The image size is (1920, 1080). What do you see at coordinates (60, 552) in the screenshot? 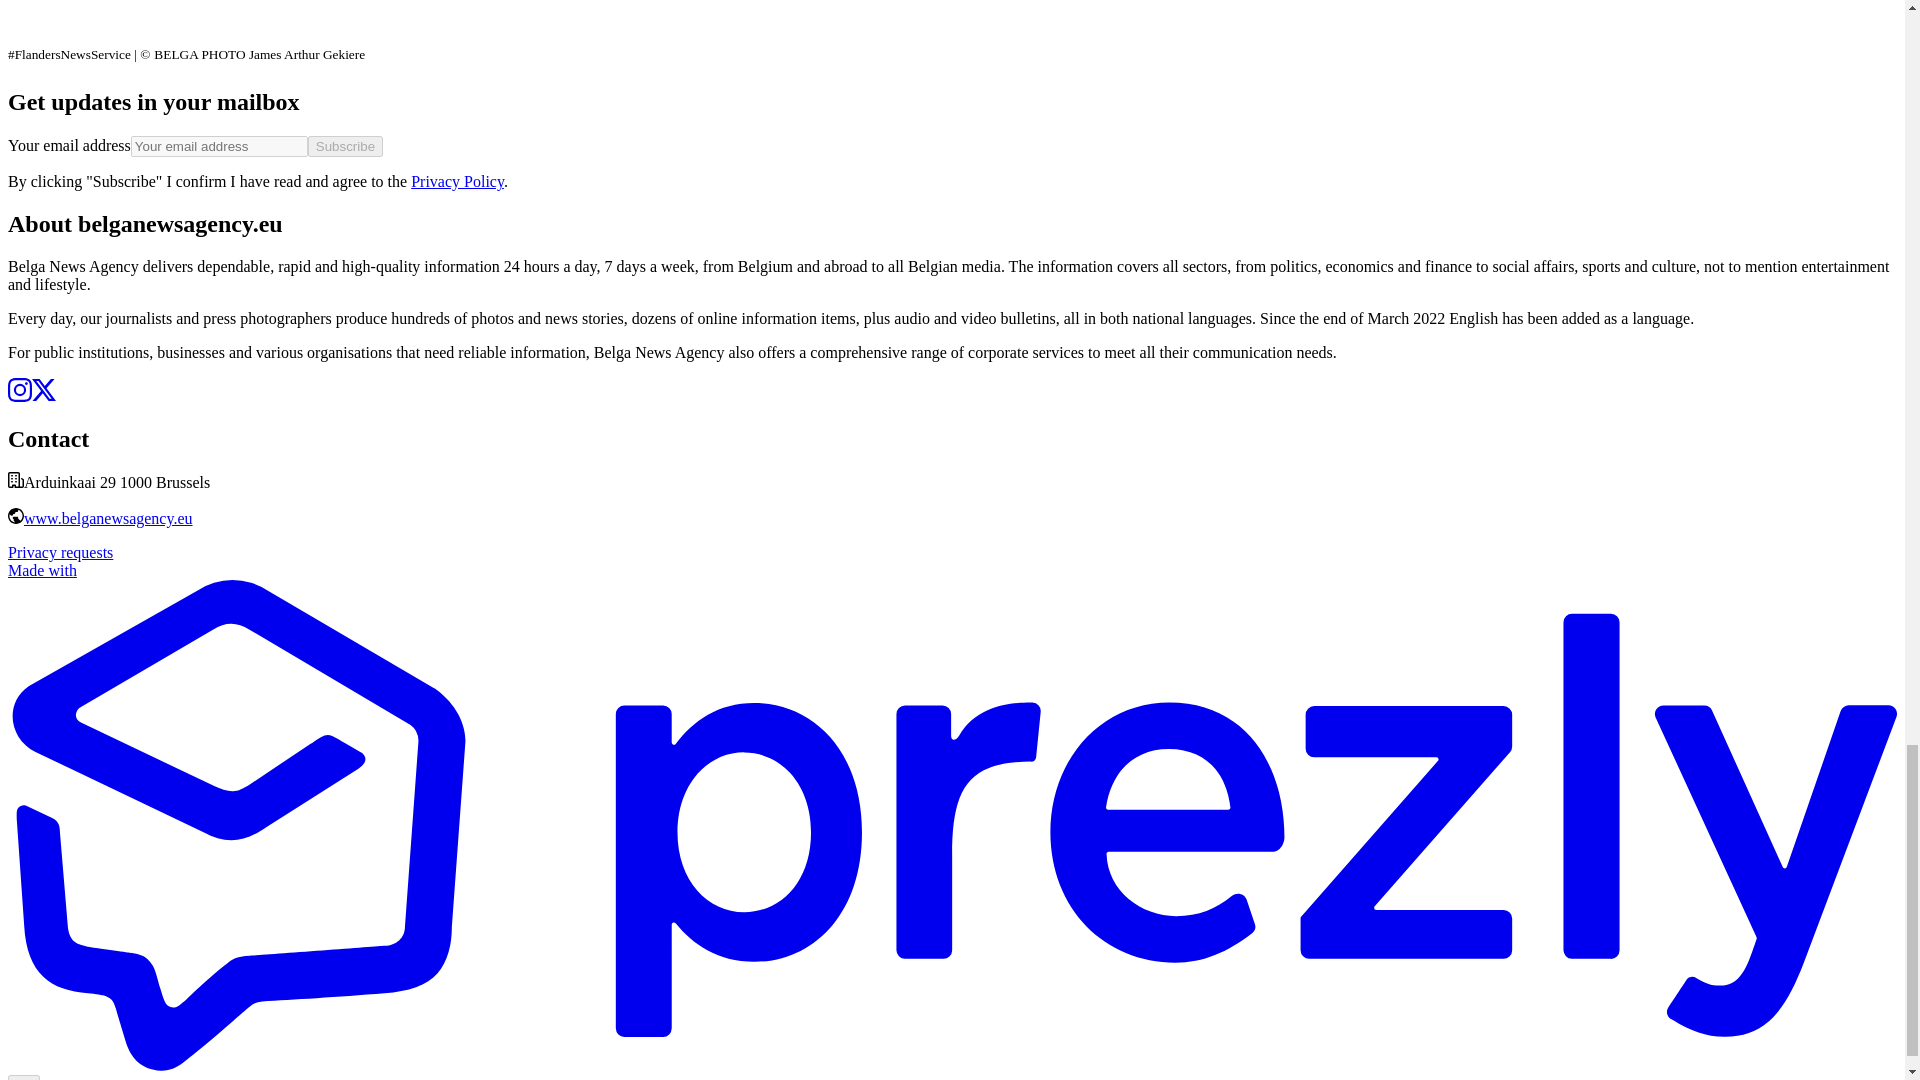
I see `Privacy requests` at bounding box center [60, 552].